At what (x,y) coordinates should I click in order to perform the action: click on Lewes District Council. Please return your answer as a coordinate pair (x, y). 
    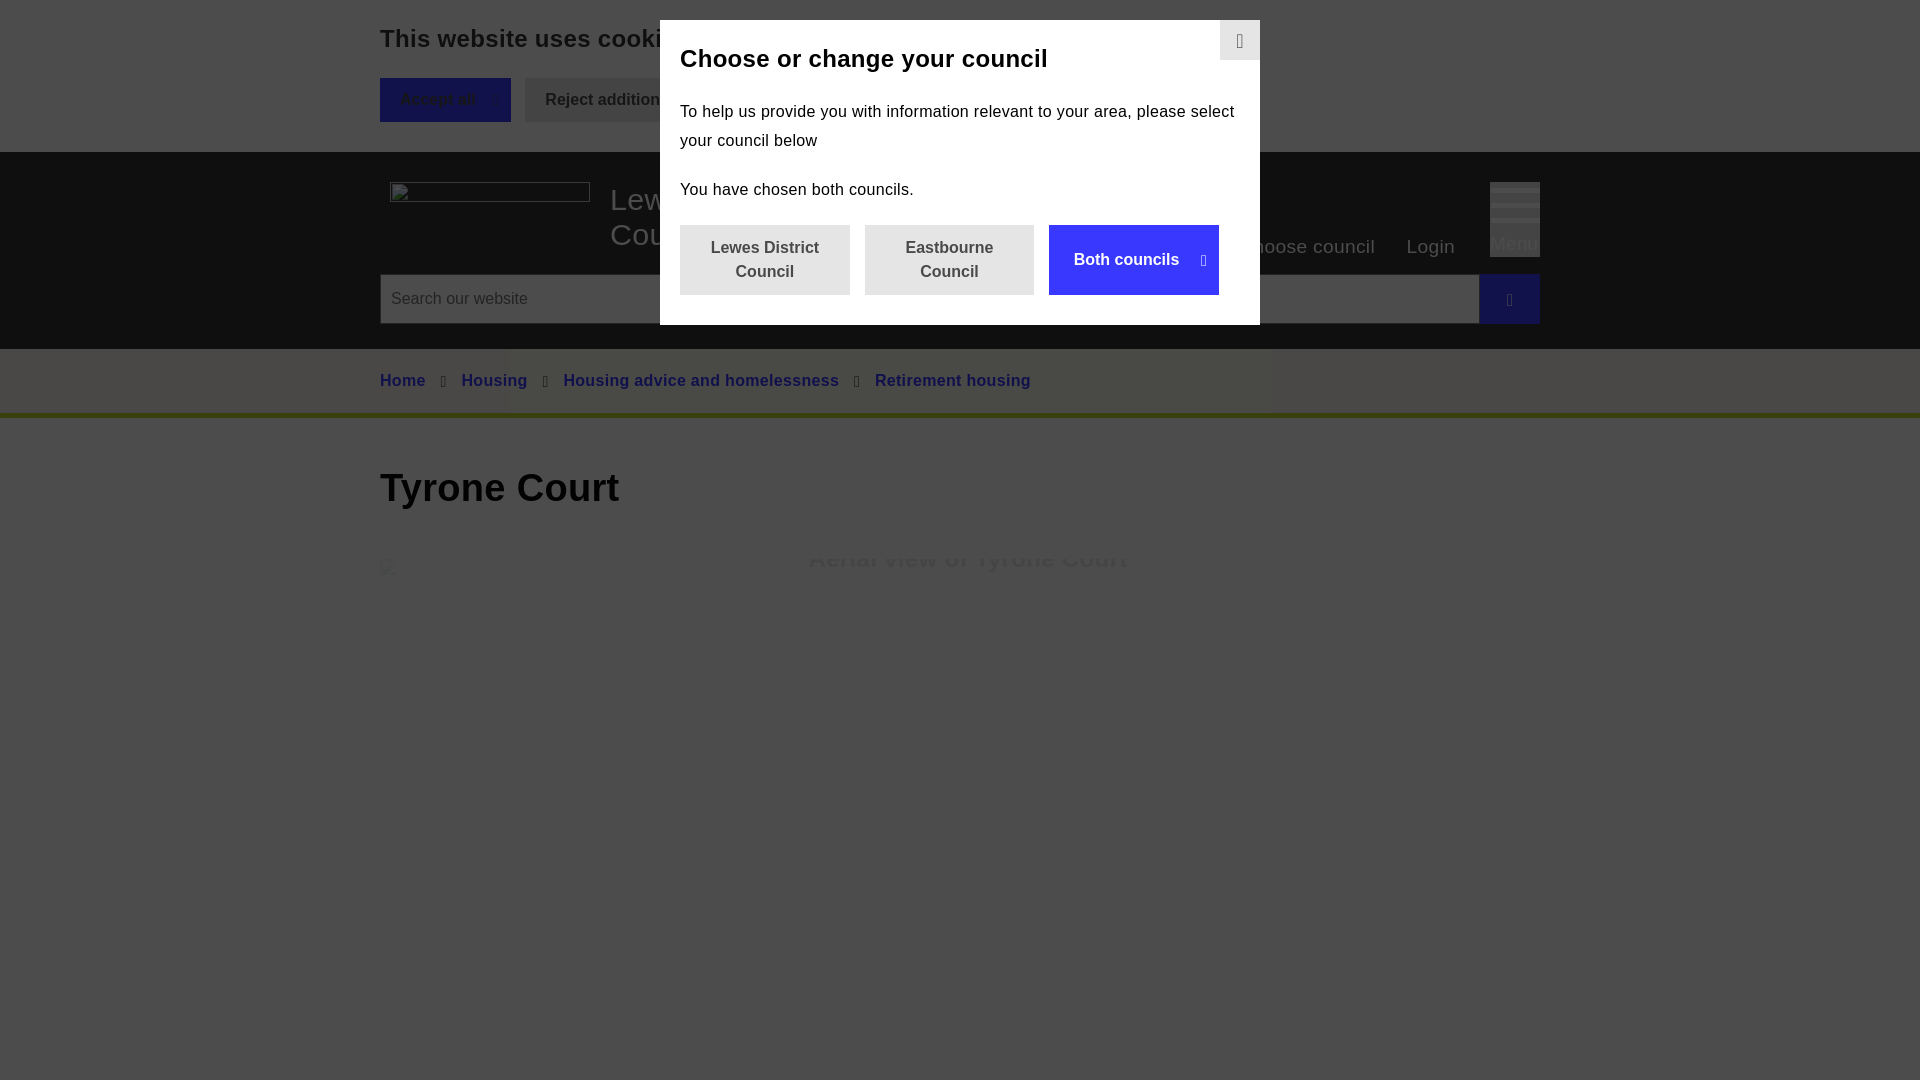
    Looking at the image, I should click on (764, 259).